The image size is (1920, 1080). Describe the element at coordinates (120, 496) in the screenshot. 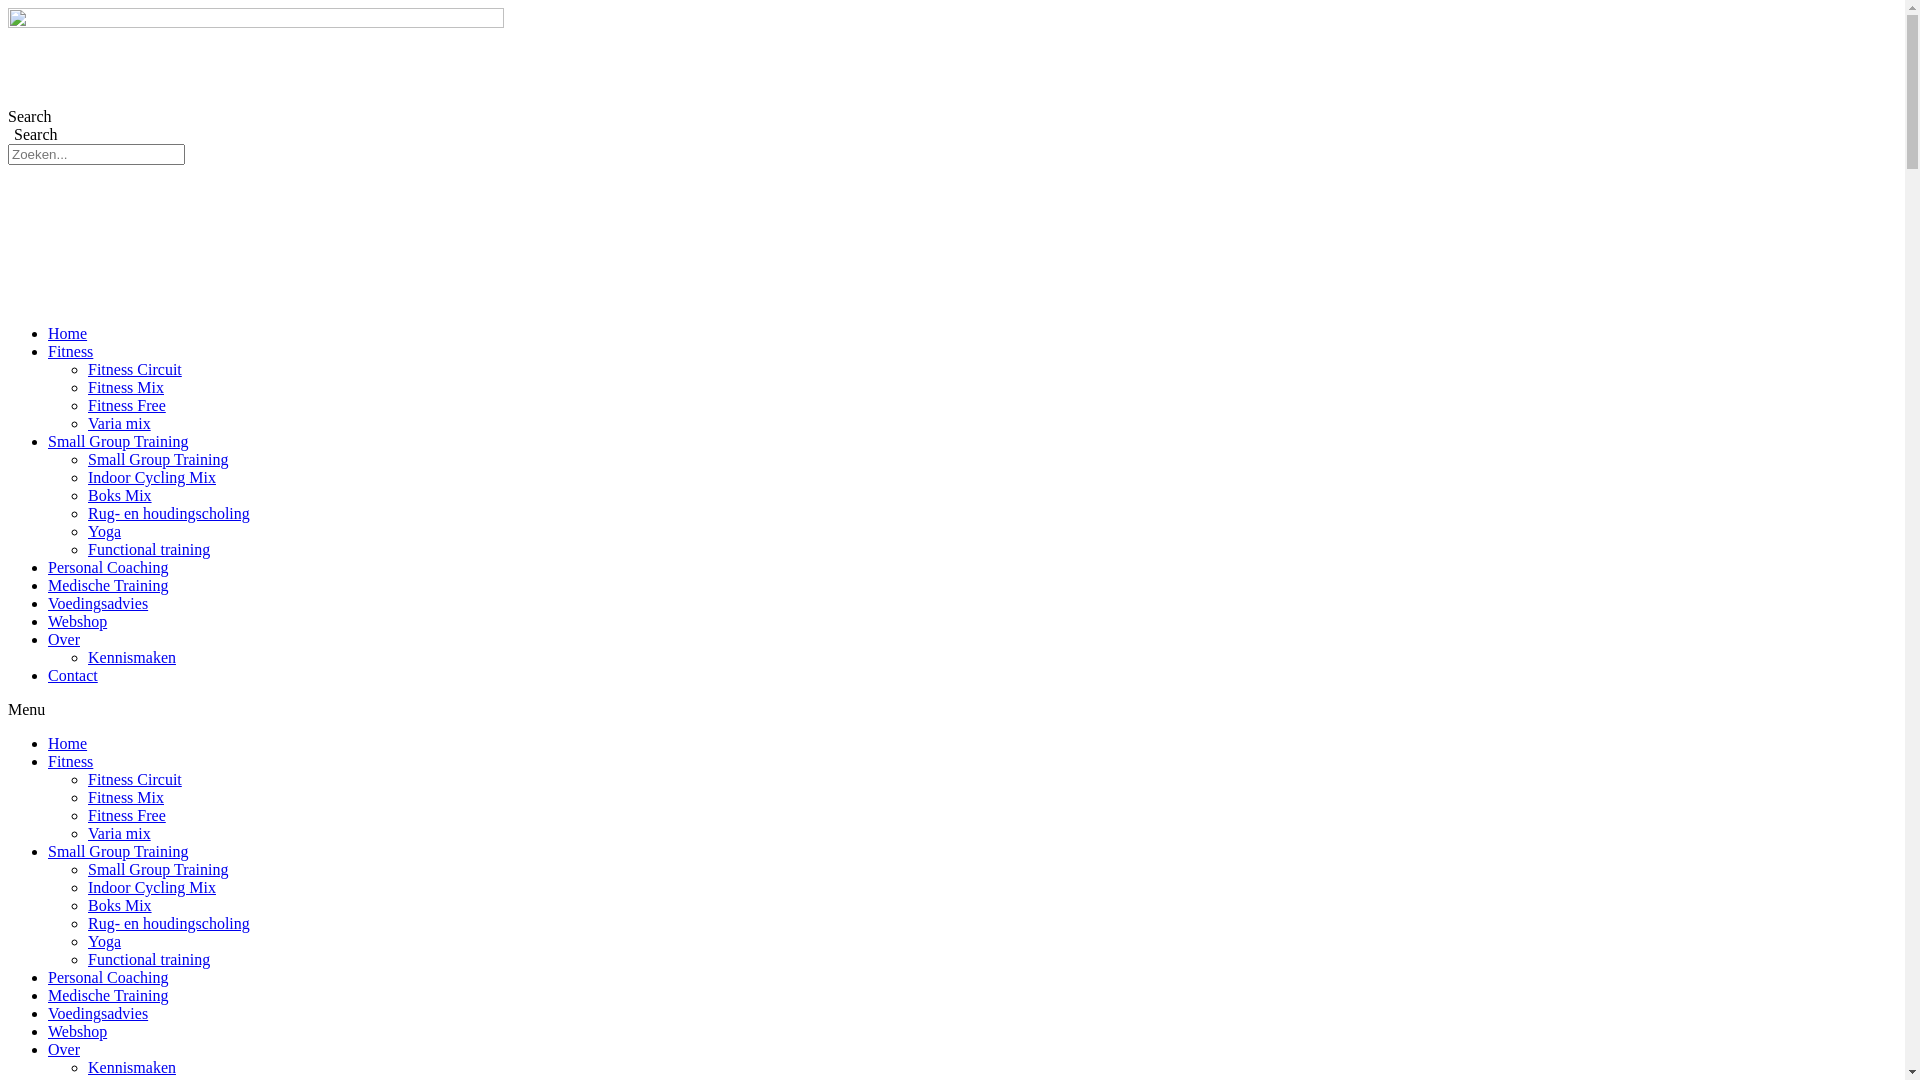

I see `Boks Mix` at that location.